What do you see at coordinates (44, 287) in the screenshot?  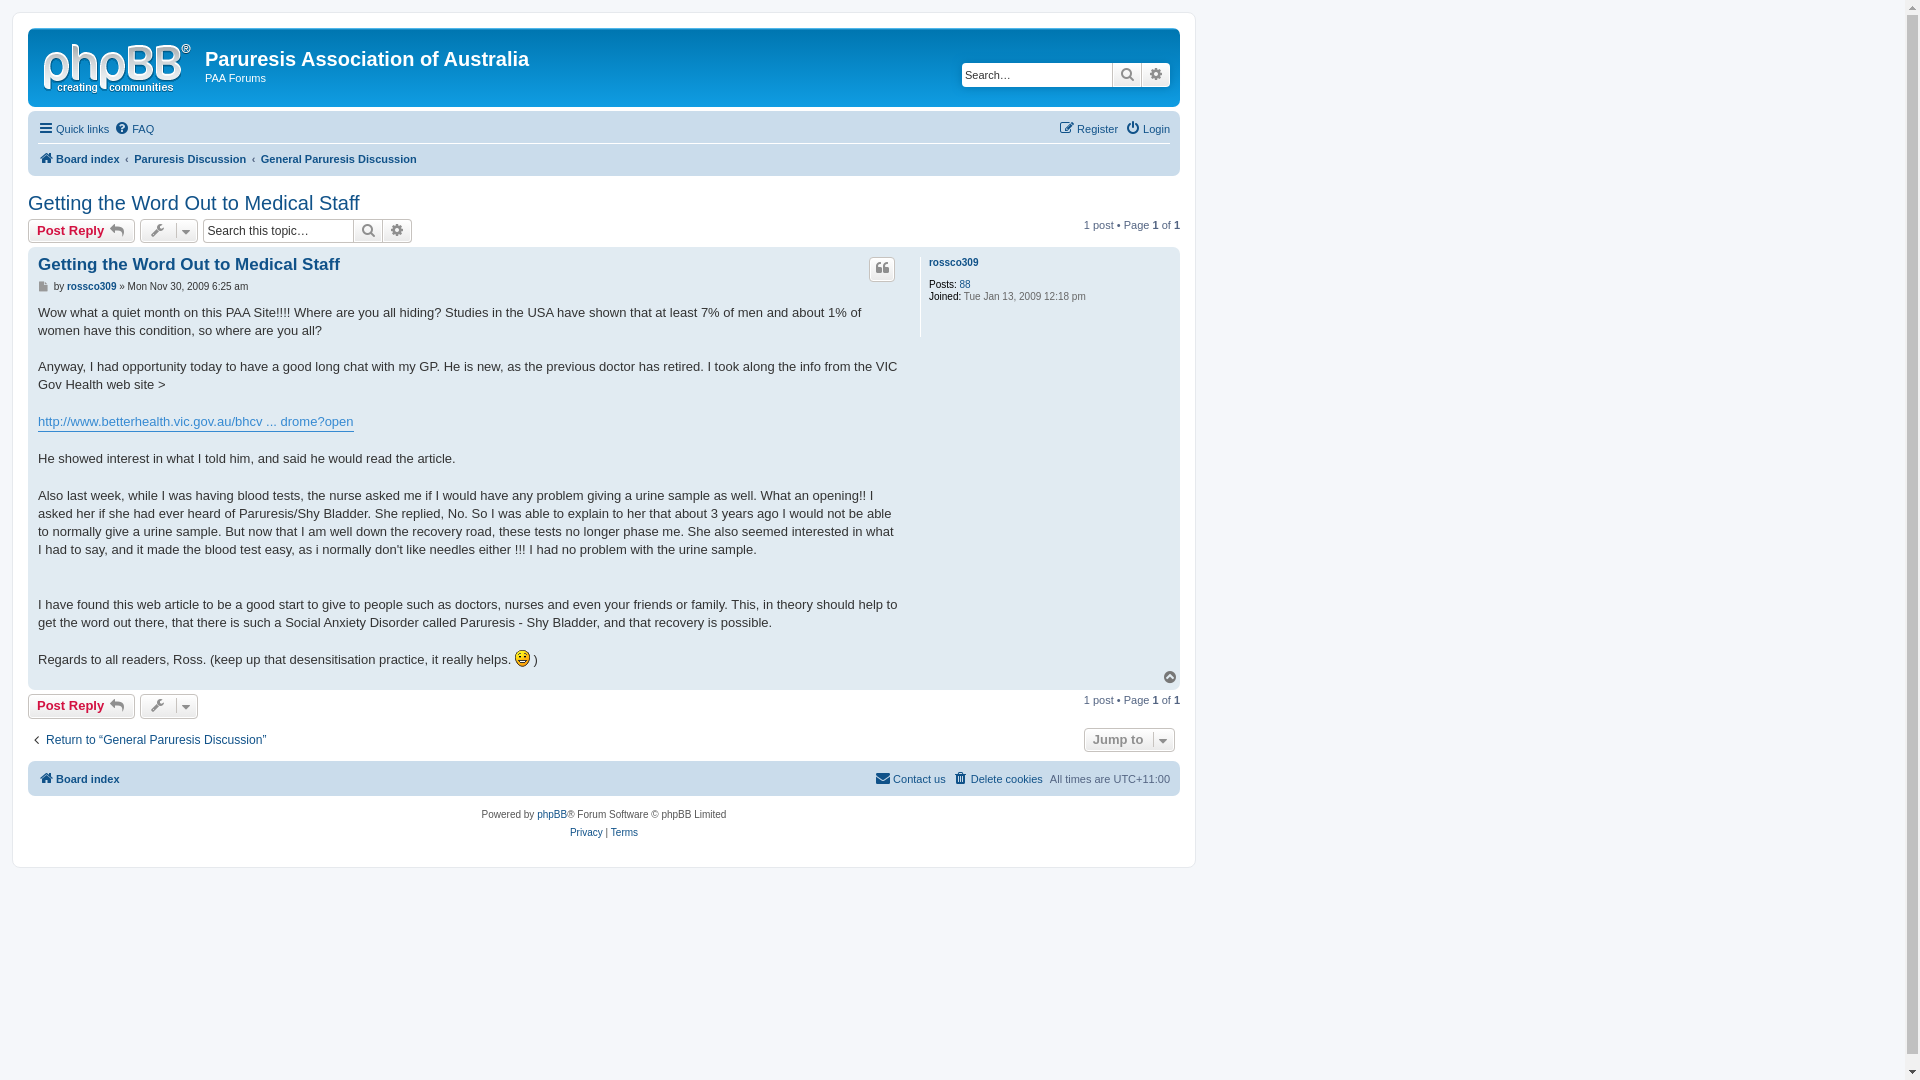 I see `Post` at bounding box center [44, 287].